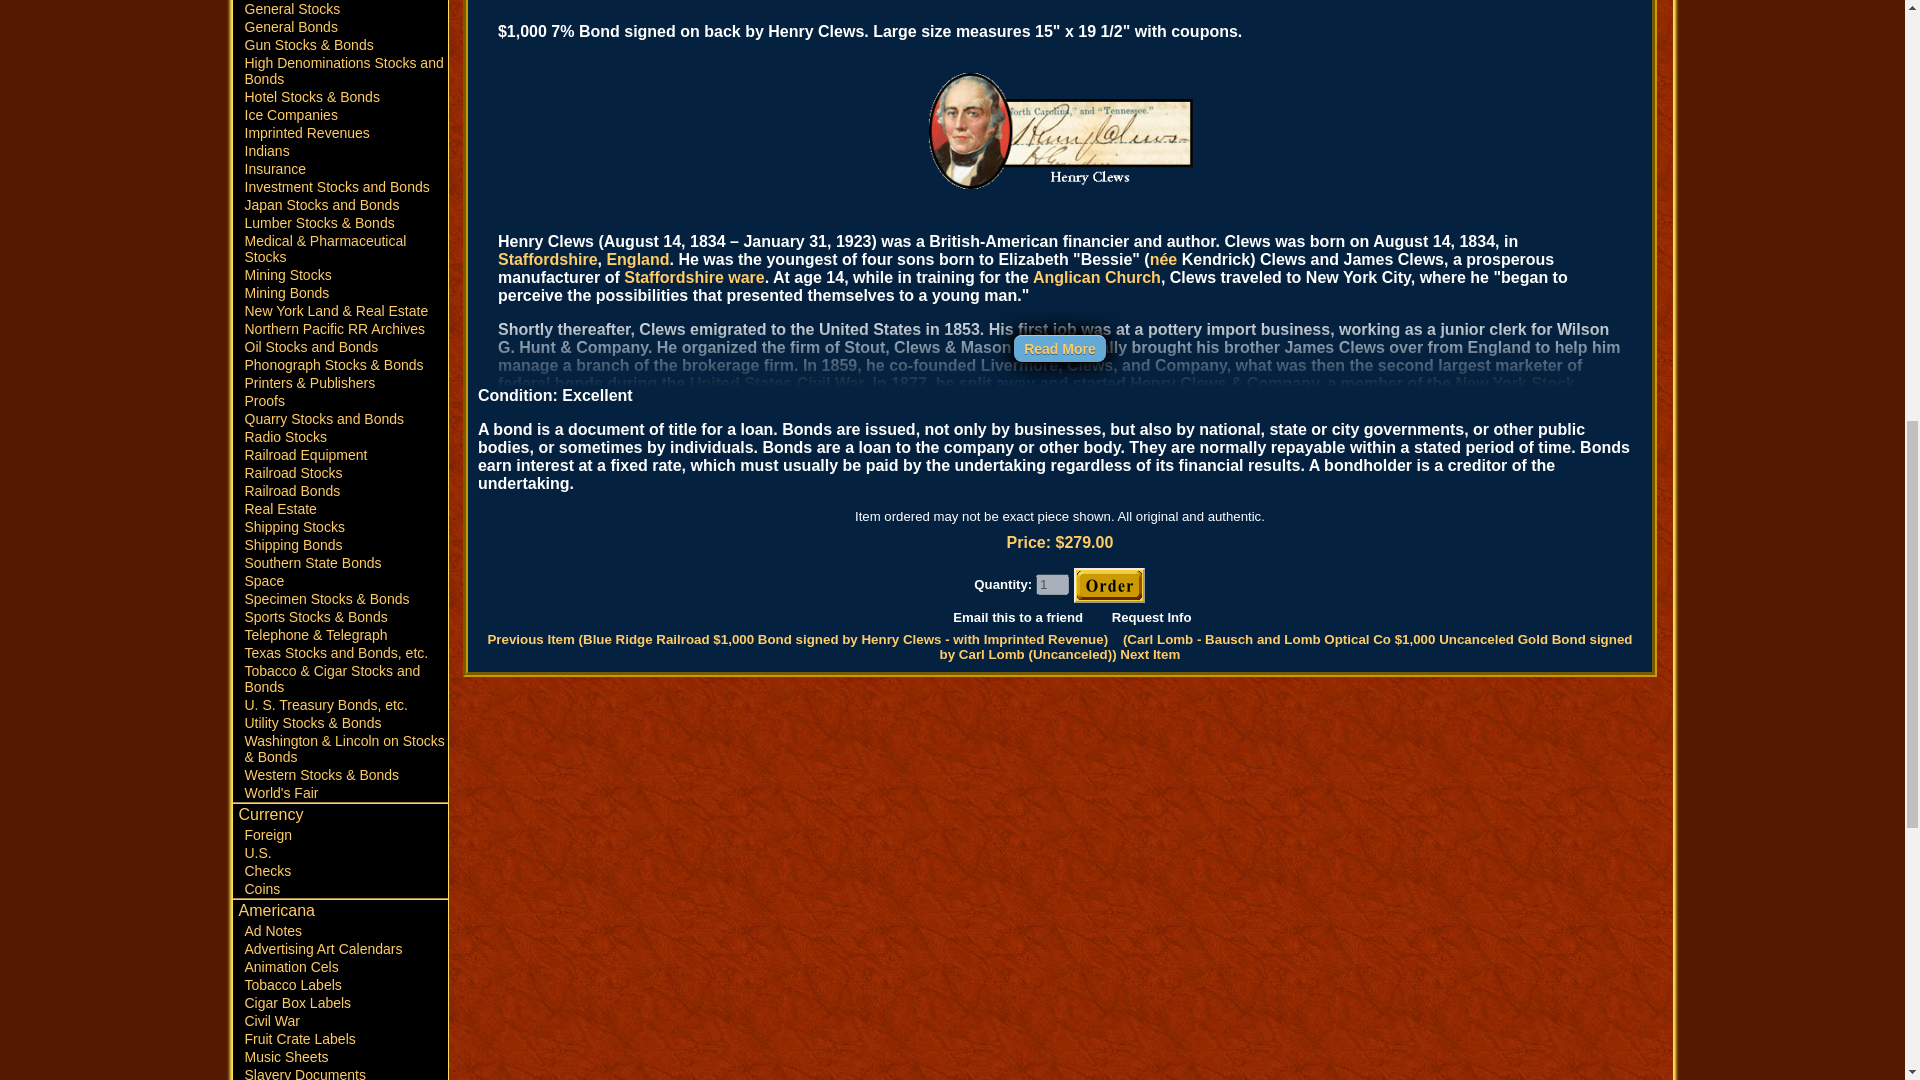 The image size is (1920, 1080). Describe the element at coordinates (547, 258) in the screenshot. I see `Staffordshire` at that location.